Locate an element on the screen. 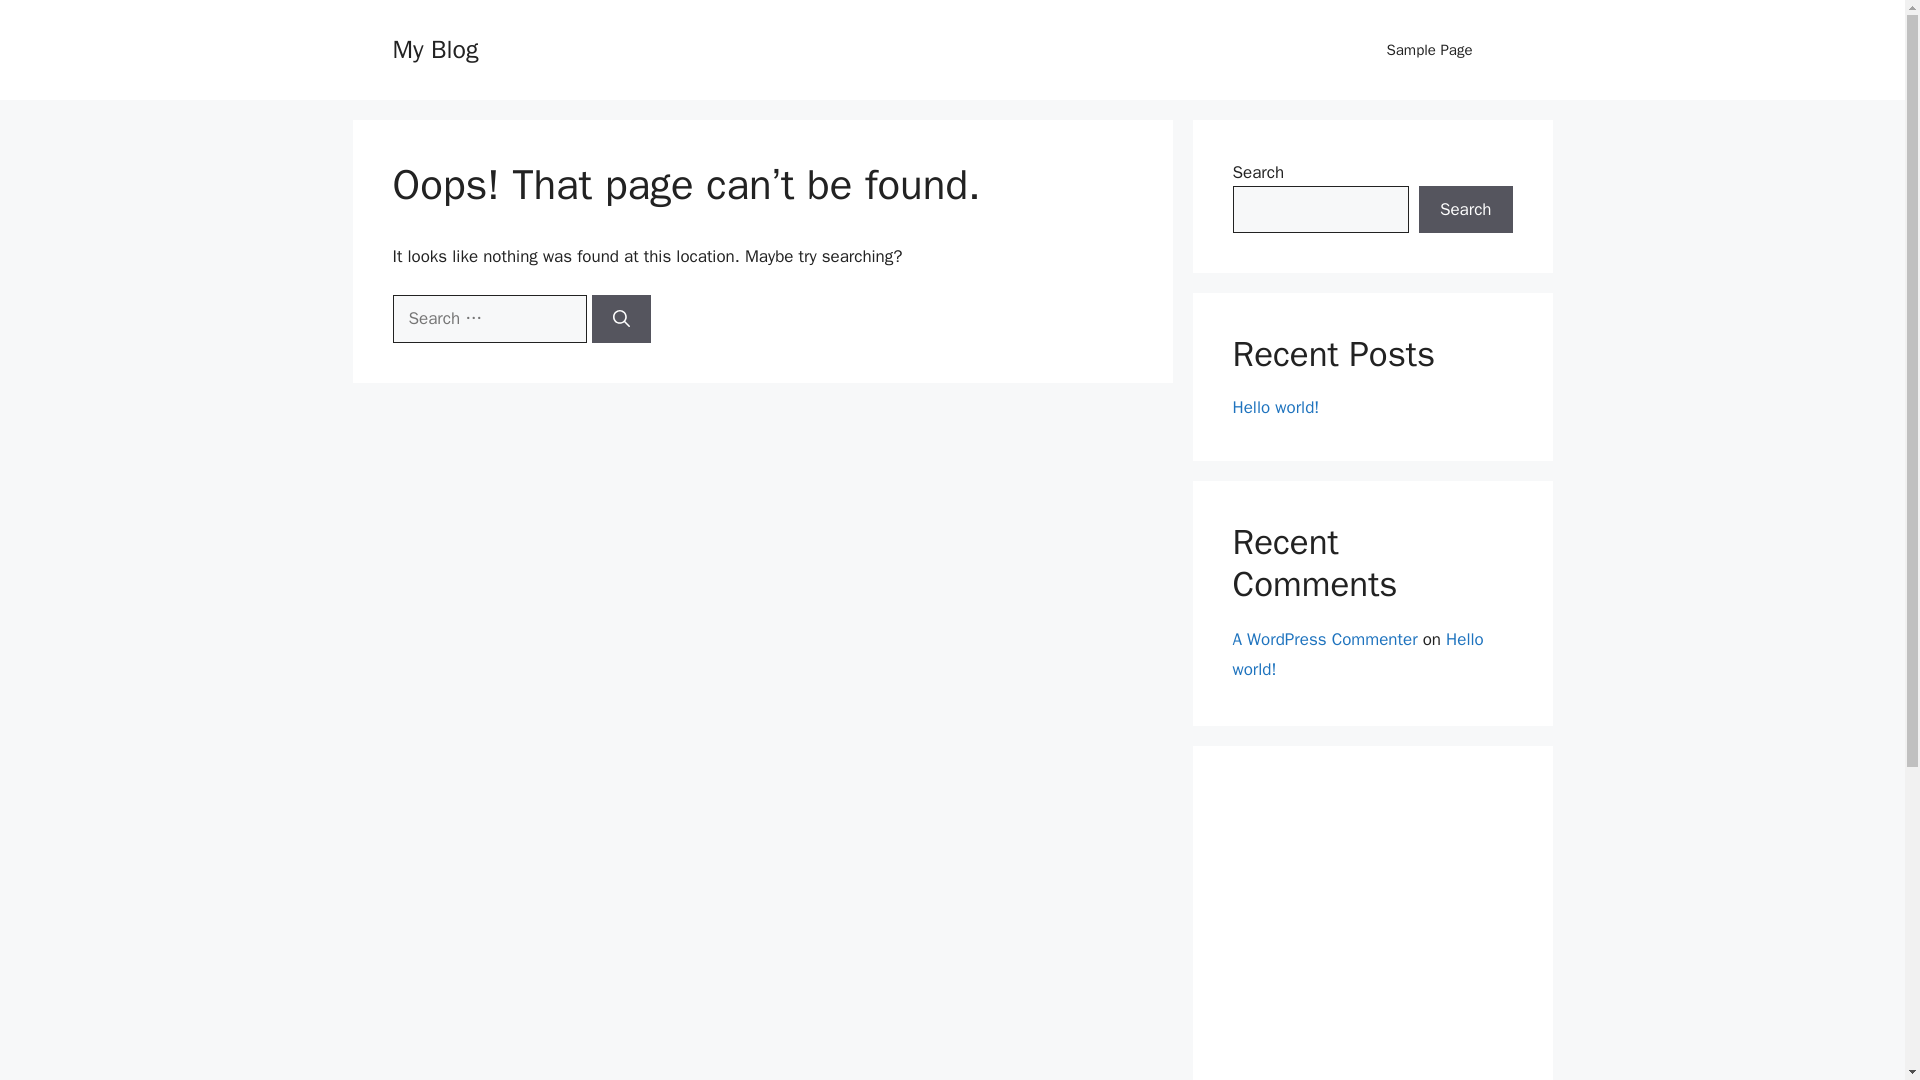 This screenshot has height=1080, width=1920. Search for: is located at coordinates (488, 318).